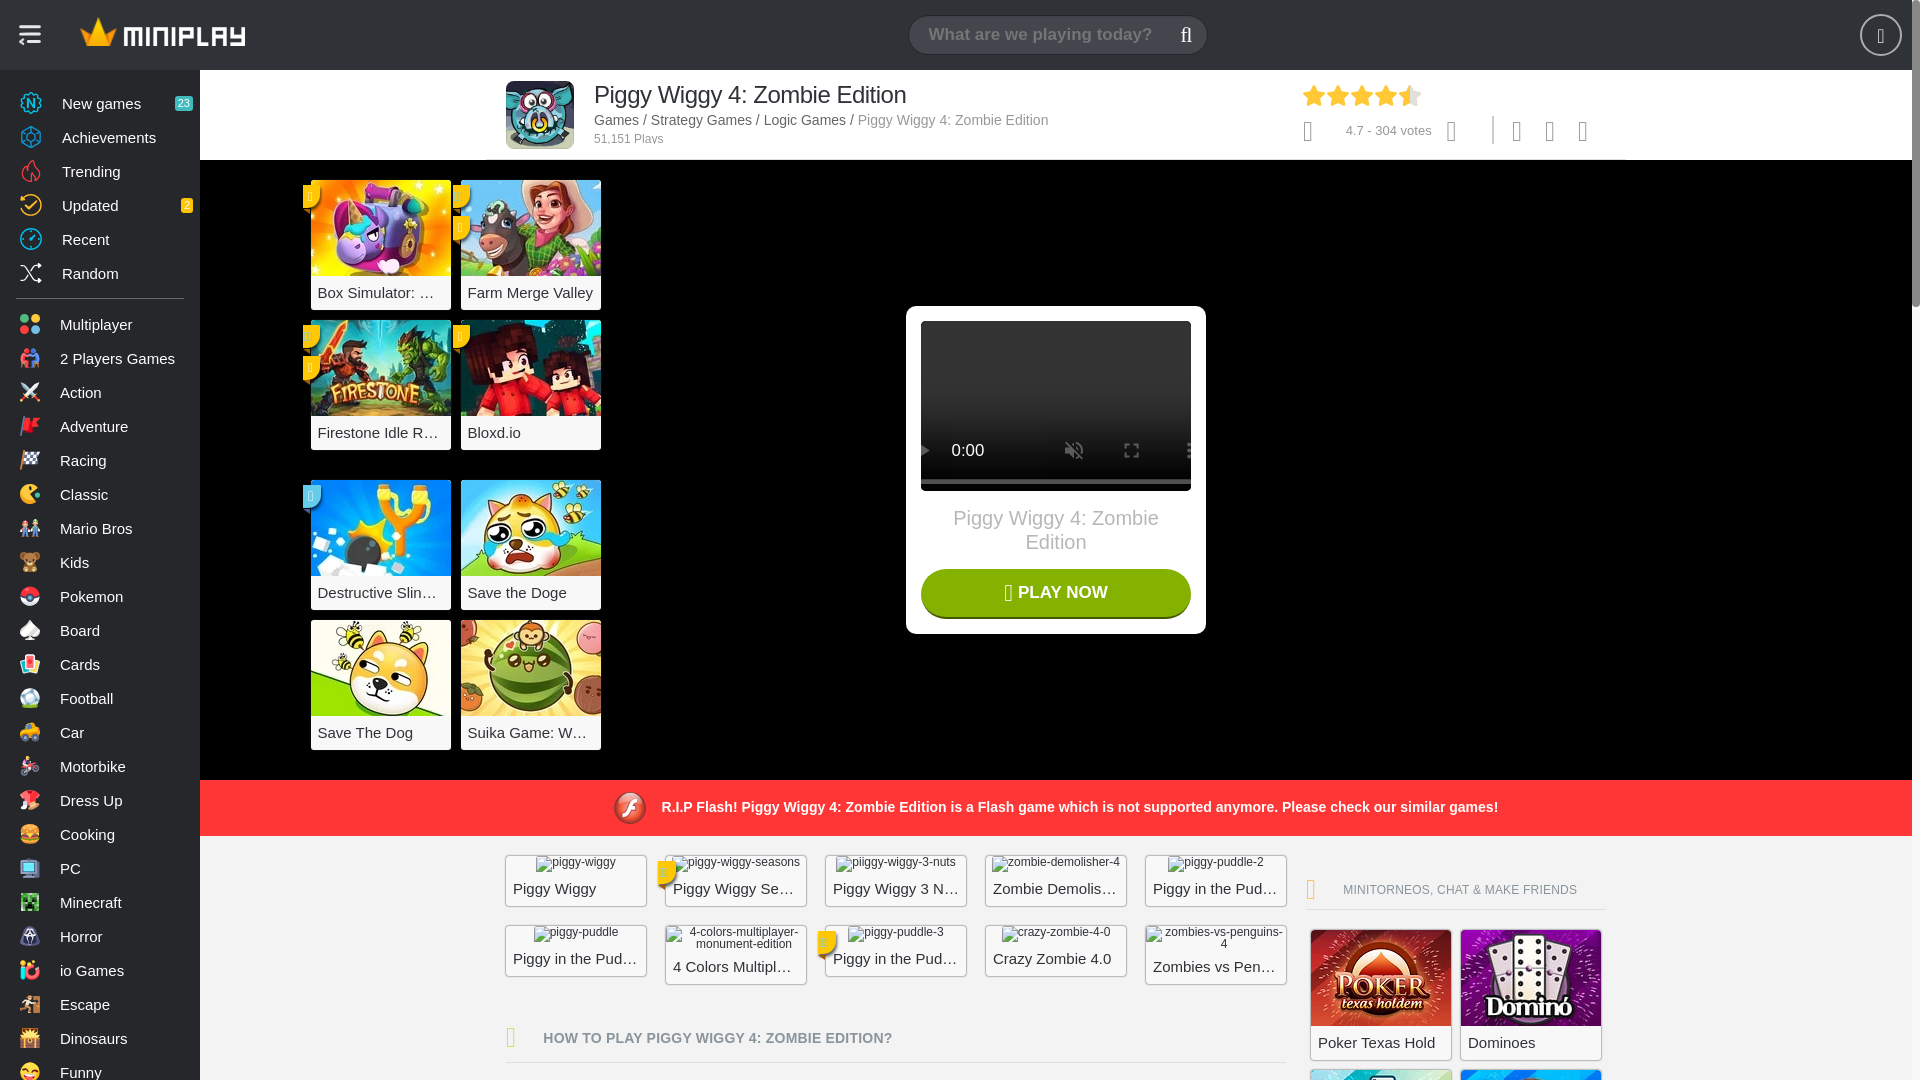 The image size is (1920, 1080). Describe the element at coordinates (100, 102) in the screenshot. I see `New games` at that location.